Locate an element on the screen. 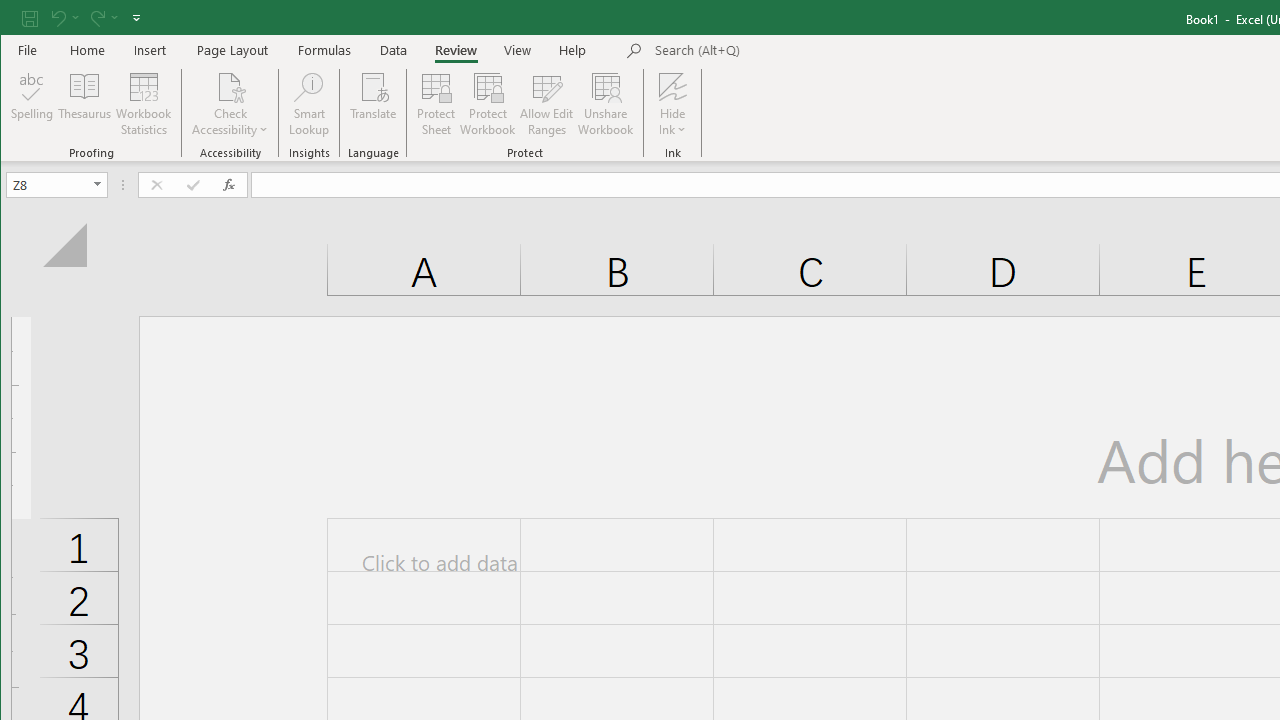  Protect Sheet... is located at coordinates (436, 104).